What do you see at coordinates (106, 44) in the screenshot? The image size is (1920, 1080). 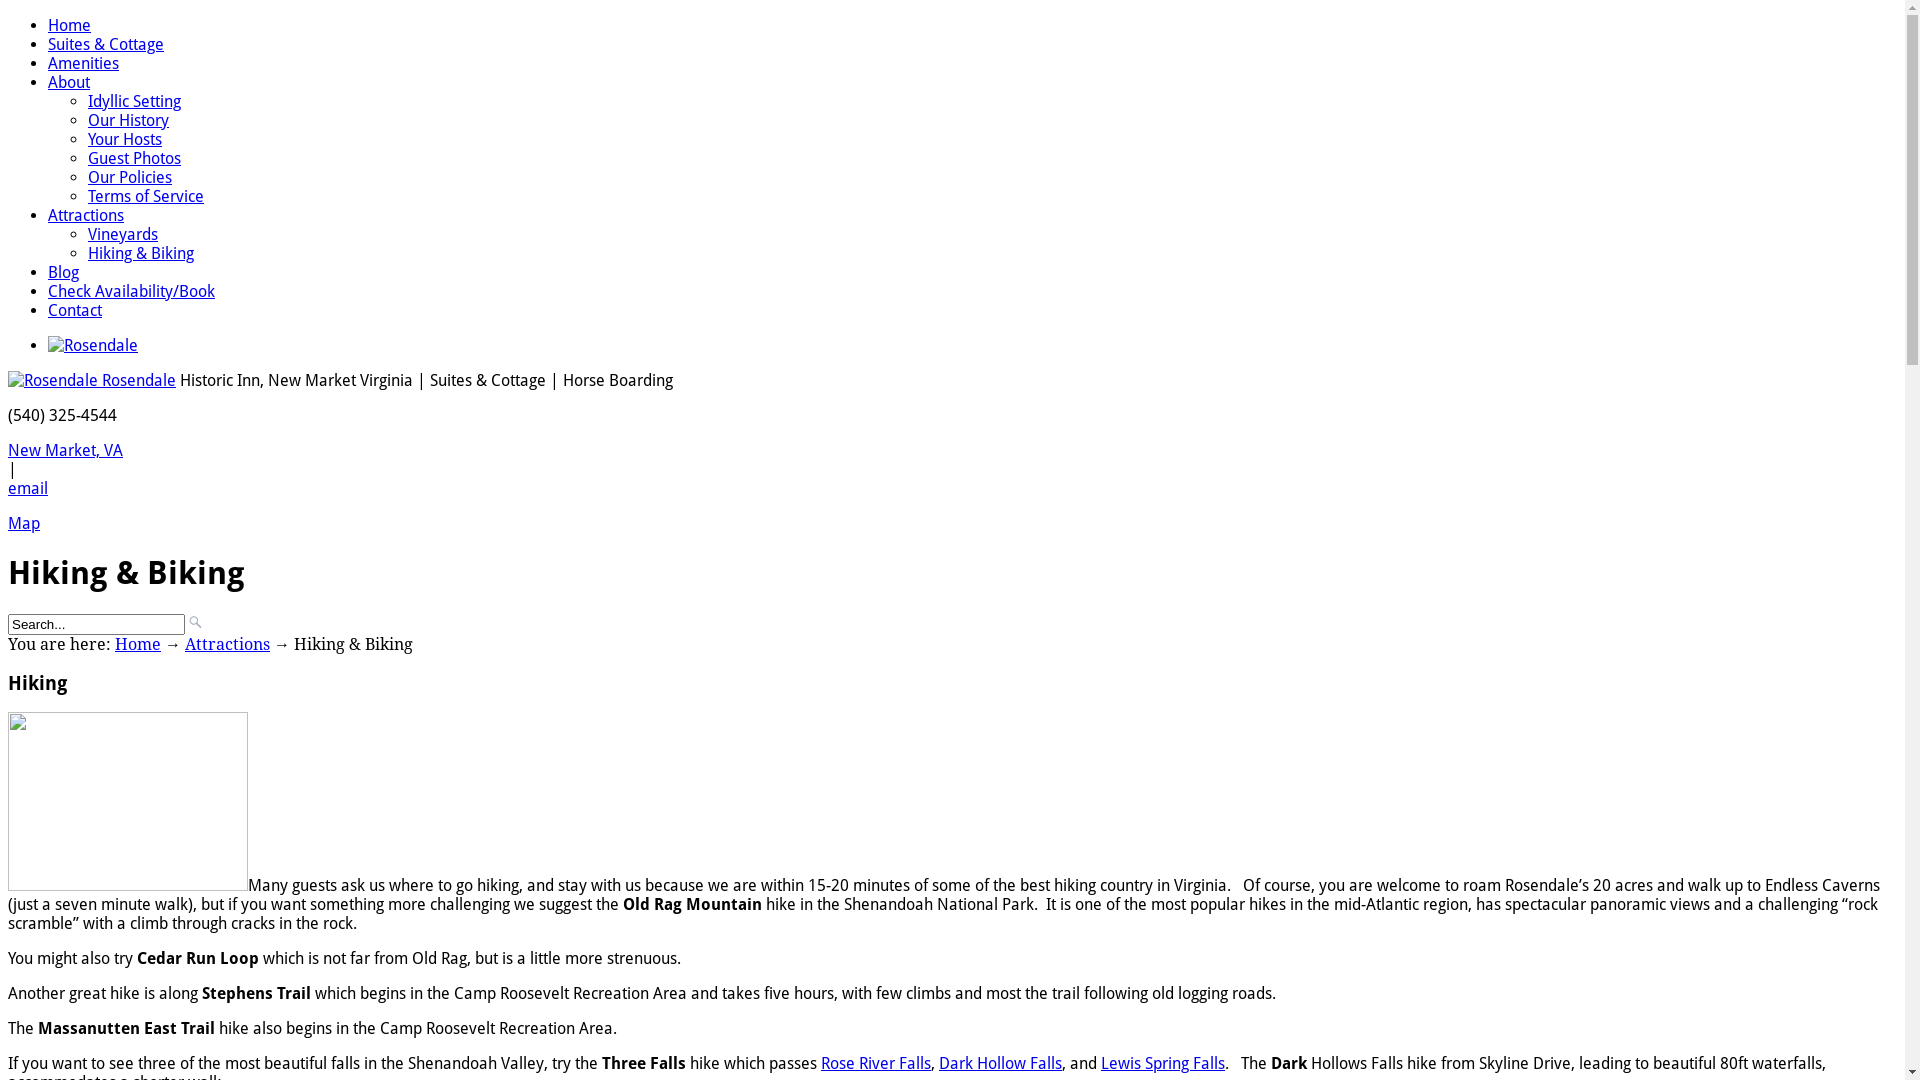 I see `Suites & Cottage` at bounding box center [106, 44].